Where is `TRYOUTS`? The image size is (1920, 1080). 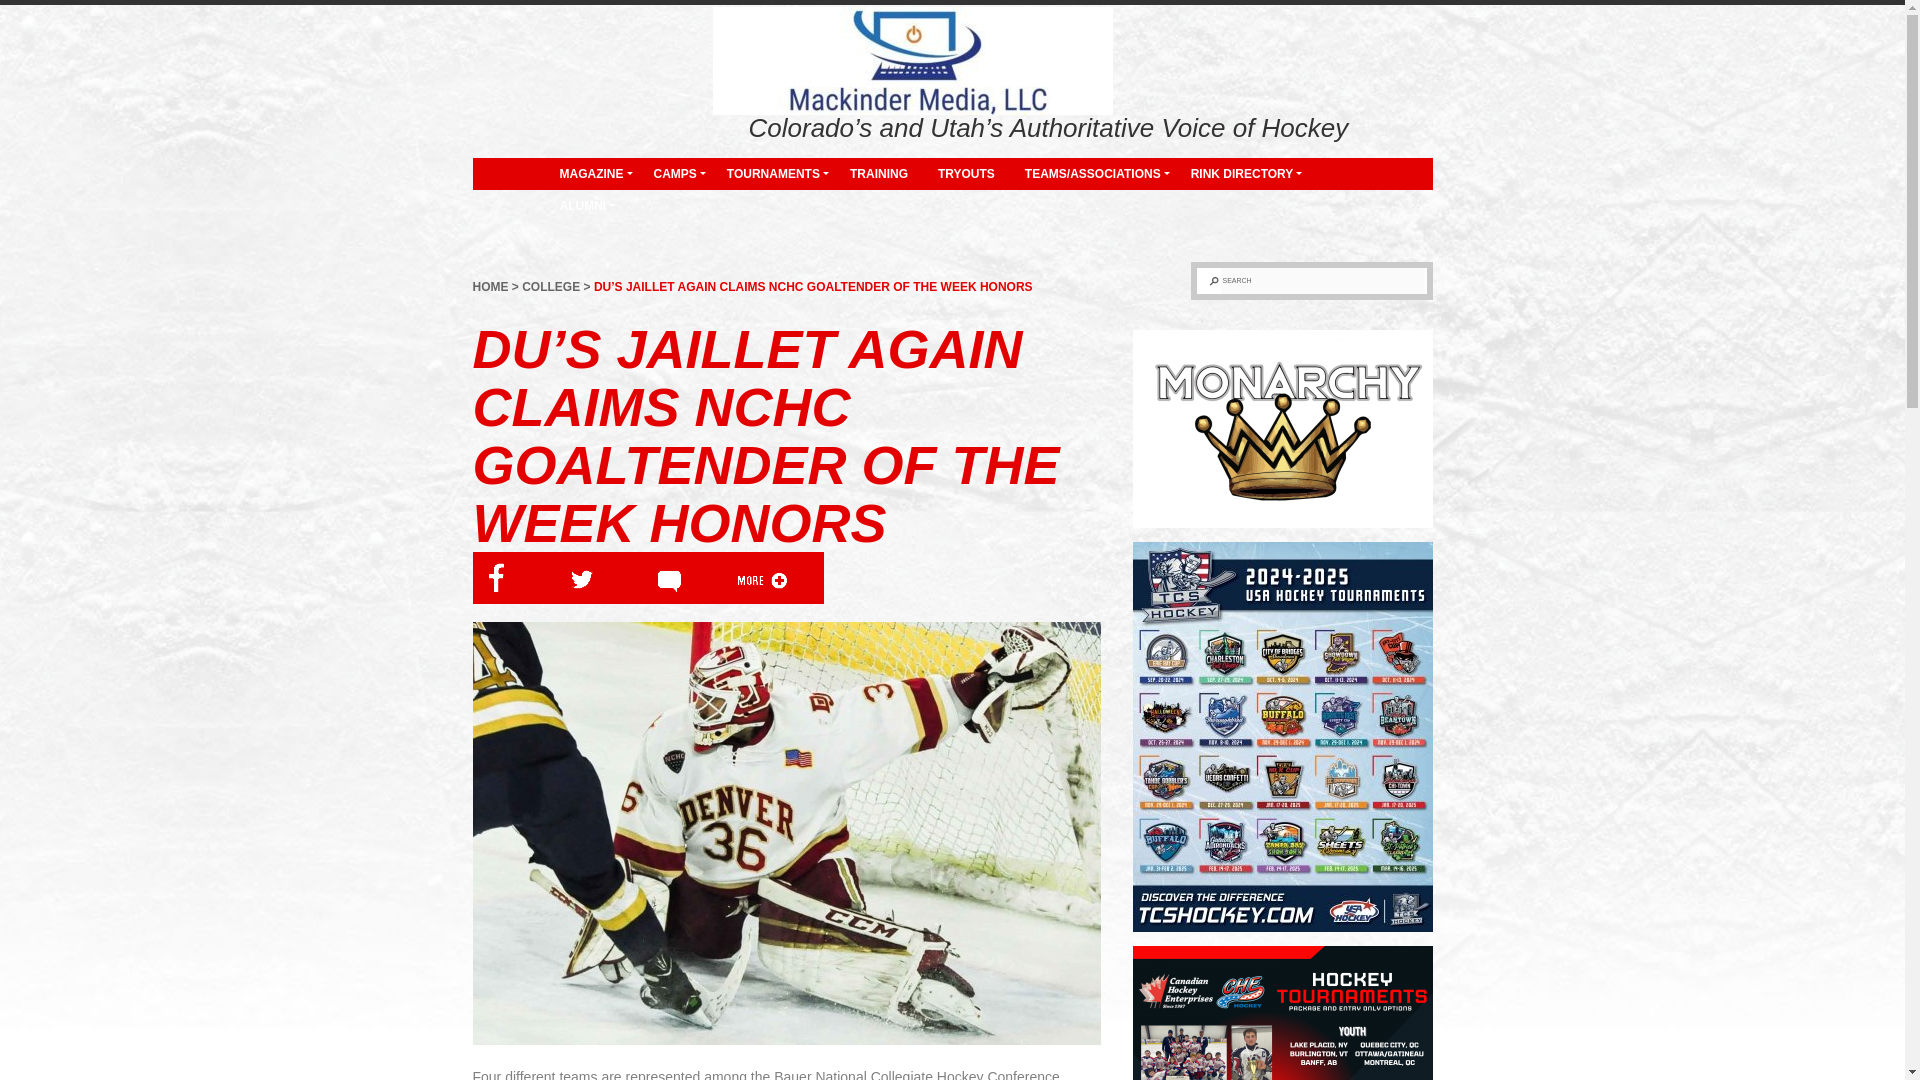
TRYOUTS is located at coordinates (966, 174).